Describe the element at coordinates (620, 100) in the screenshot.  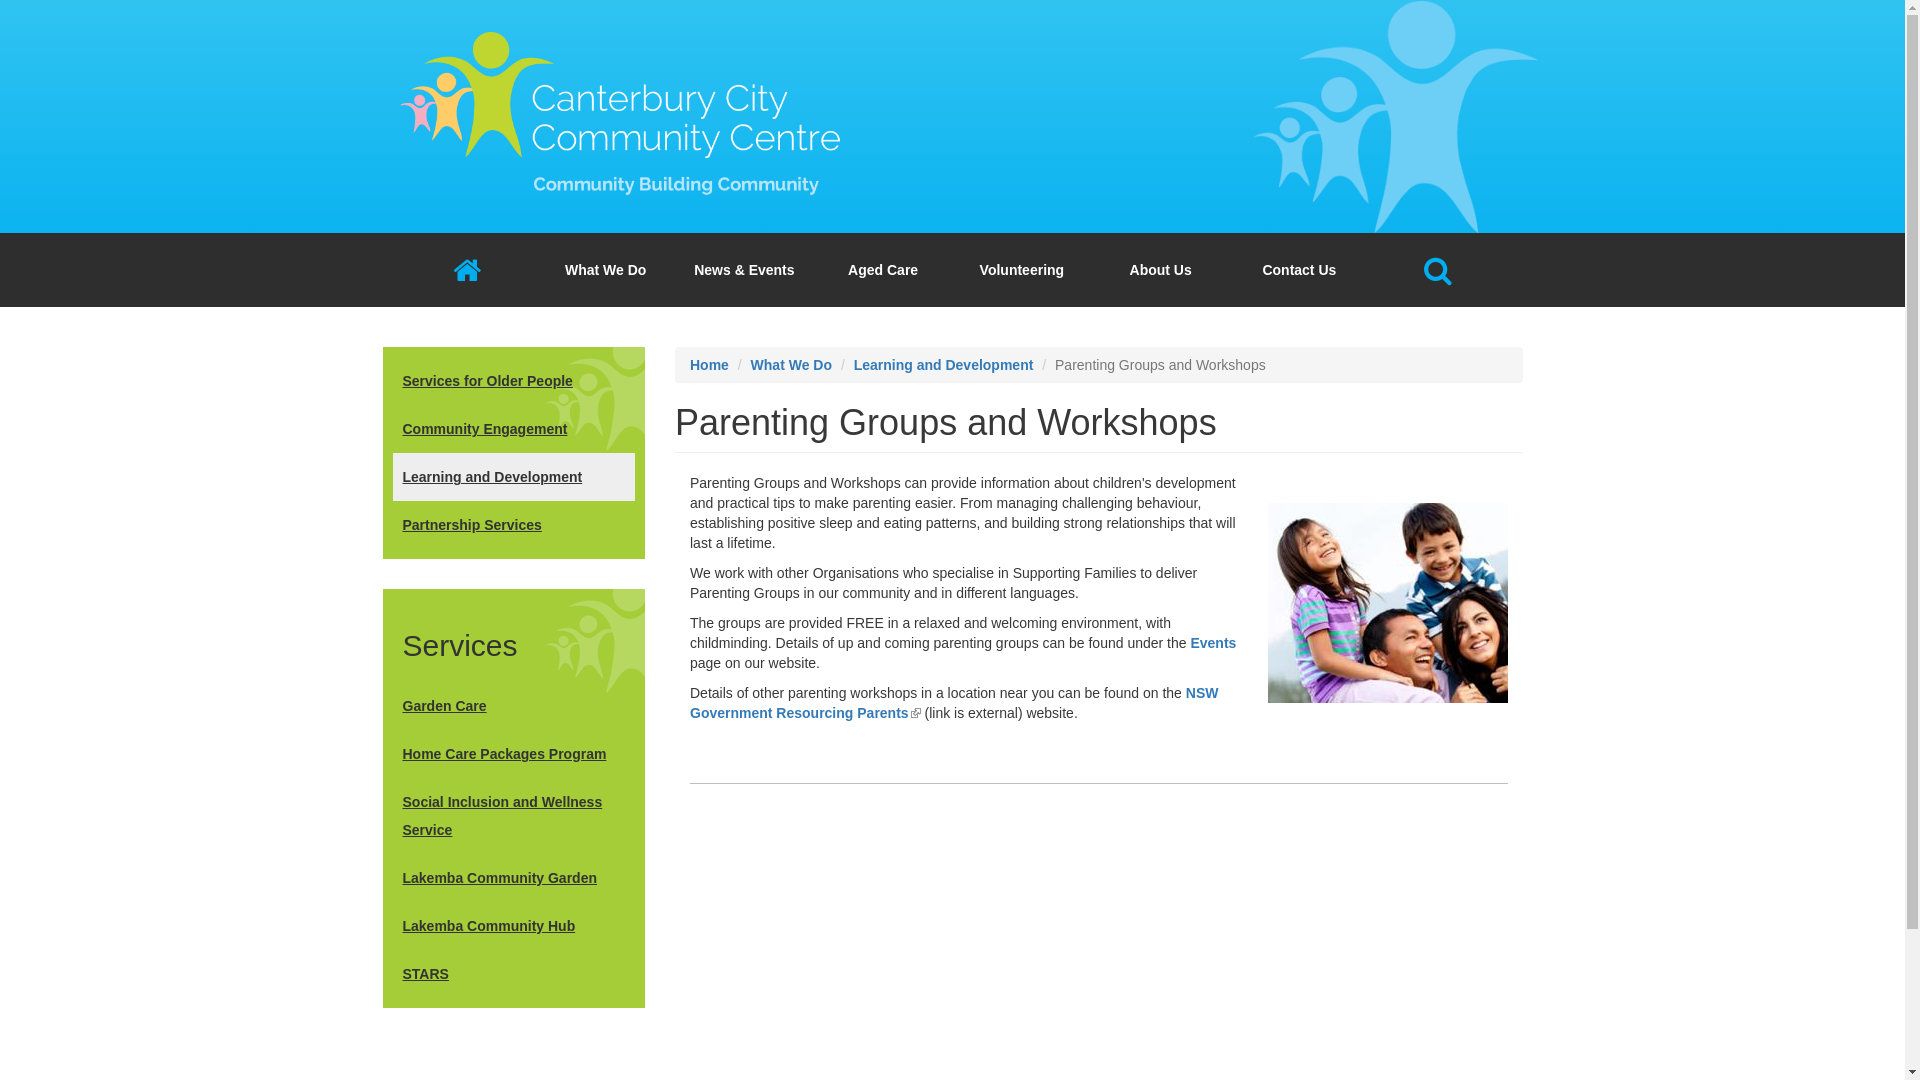
I see `Home` at that location.